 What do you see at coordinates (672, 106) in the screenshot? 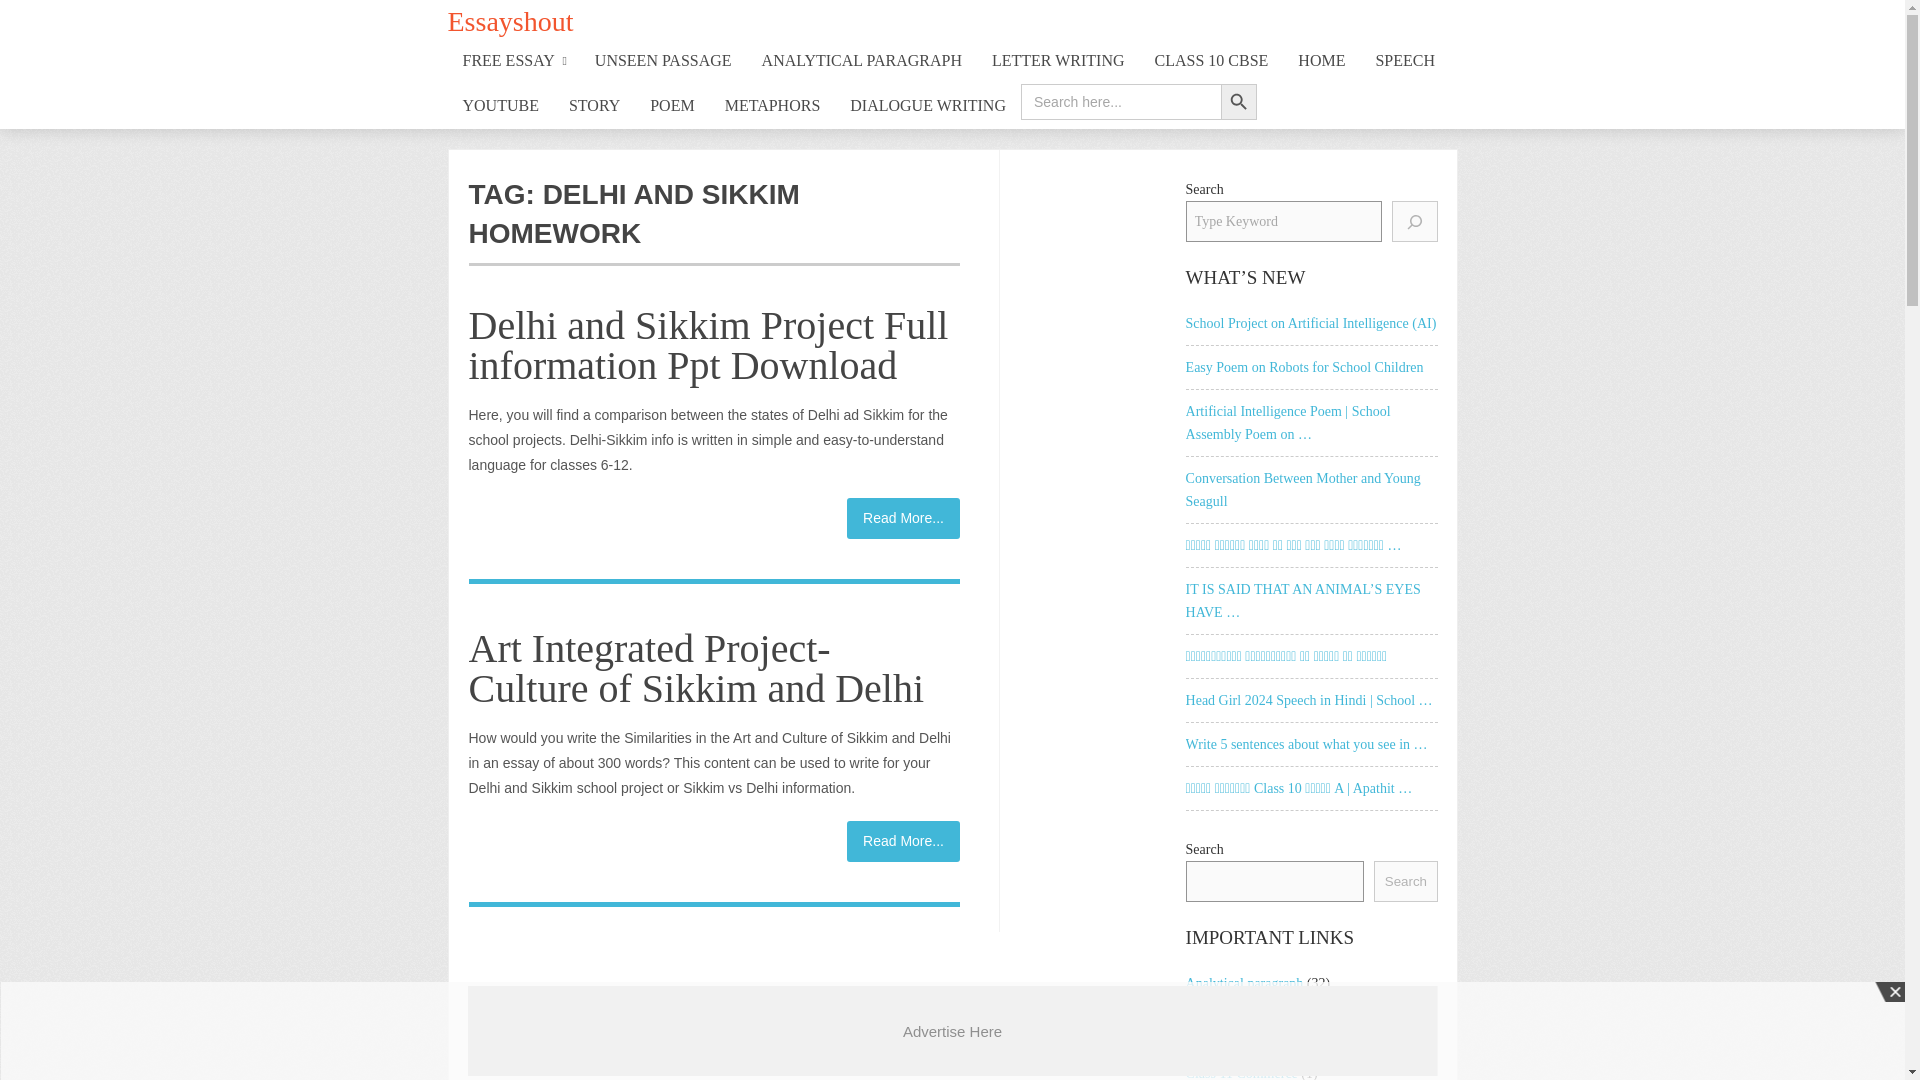
I see `POEM` at bounding box center [672, 106].